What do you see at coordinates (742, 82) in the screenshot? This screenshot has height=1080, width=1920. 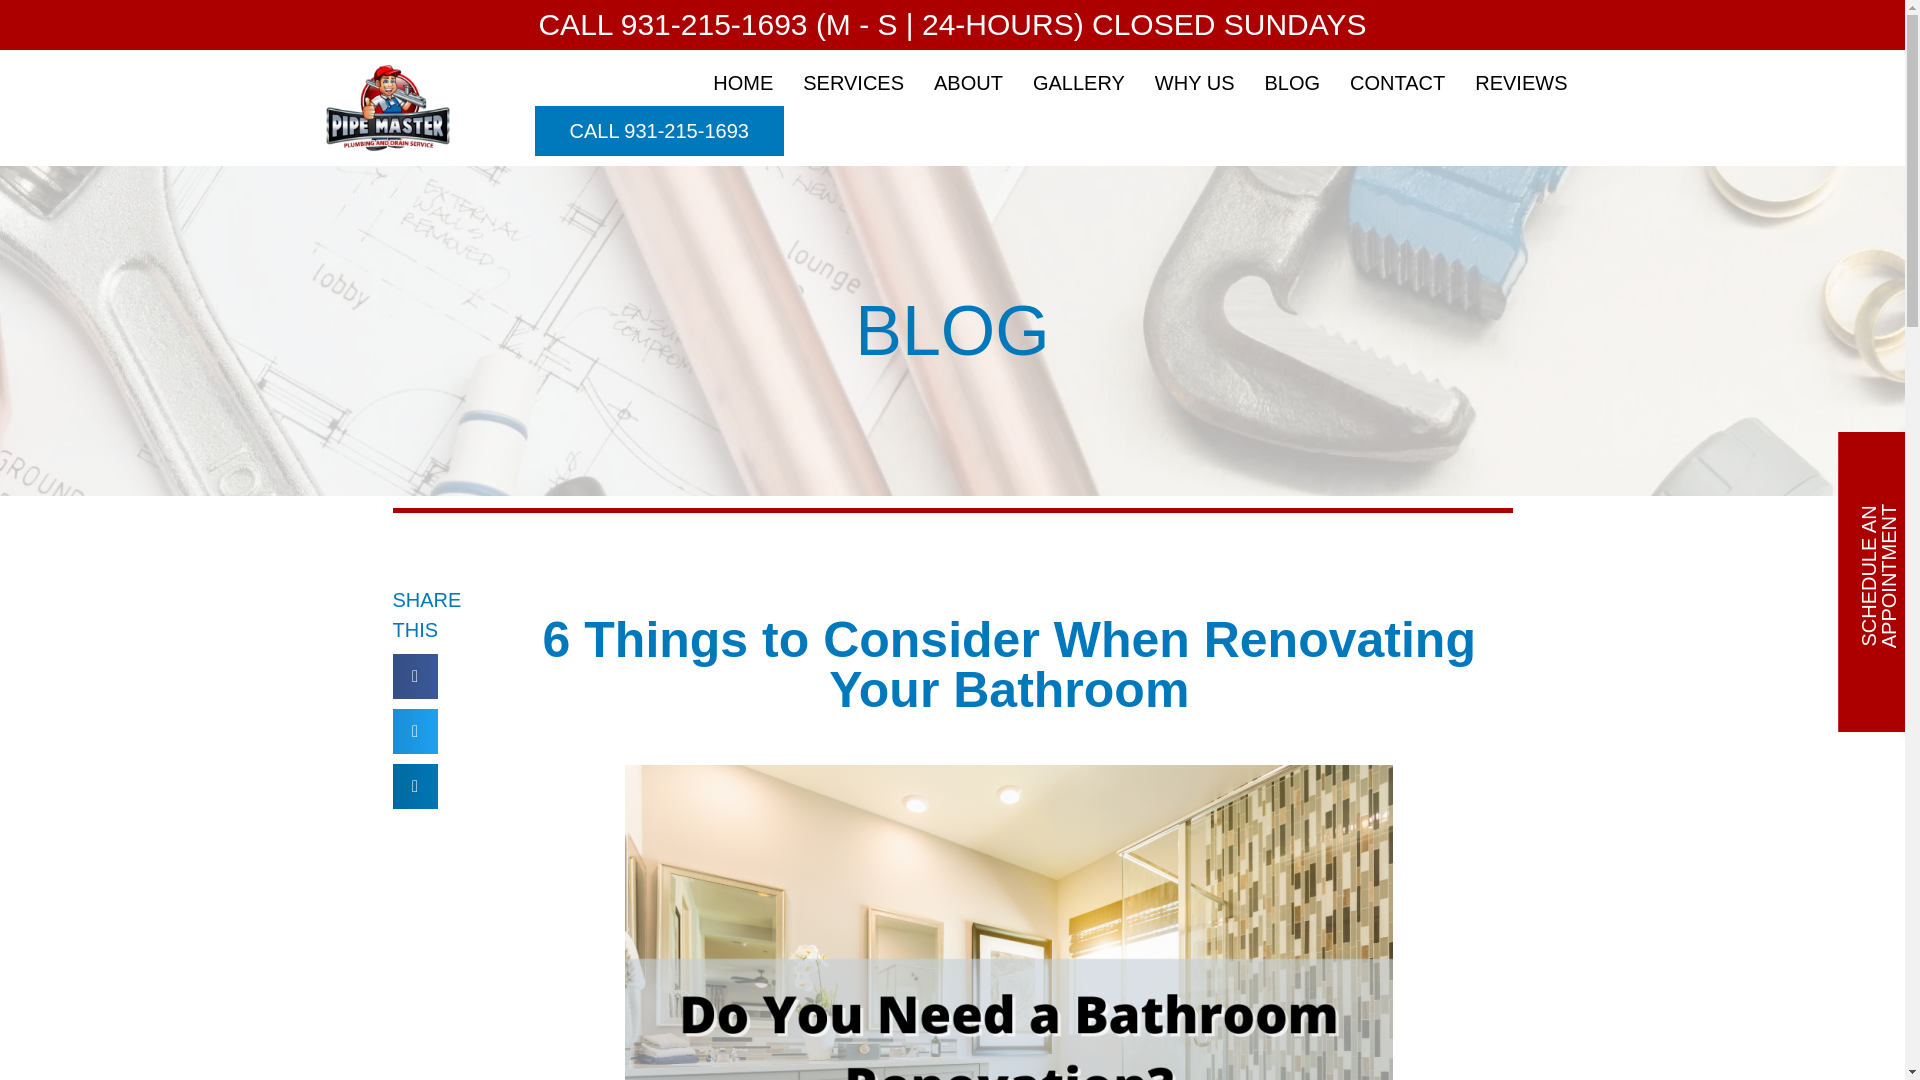 I see `HOME` at bounding box center [742, 82].